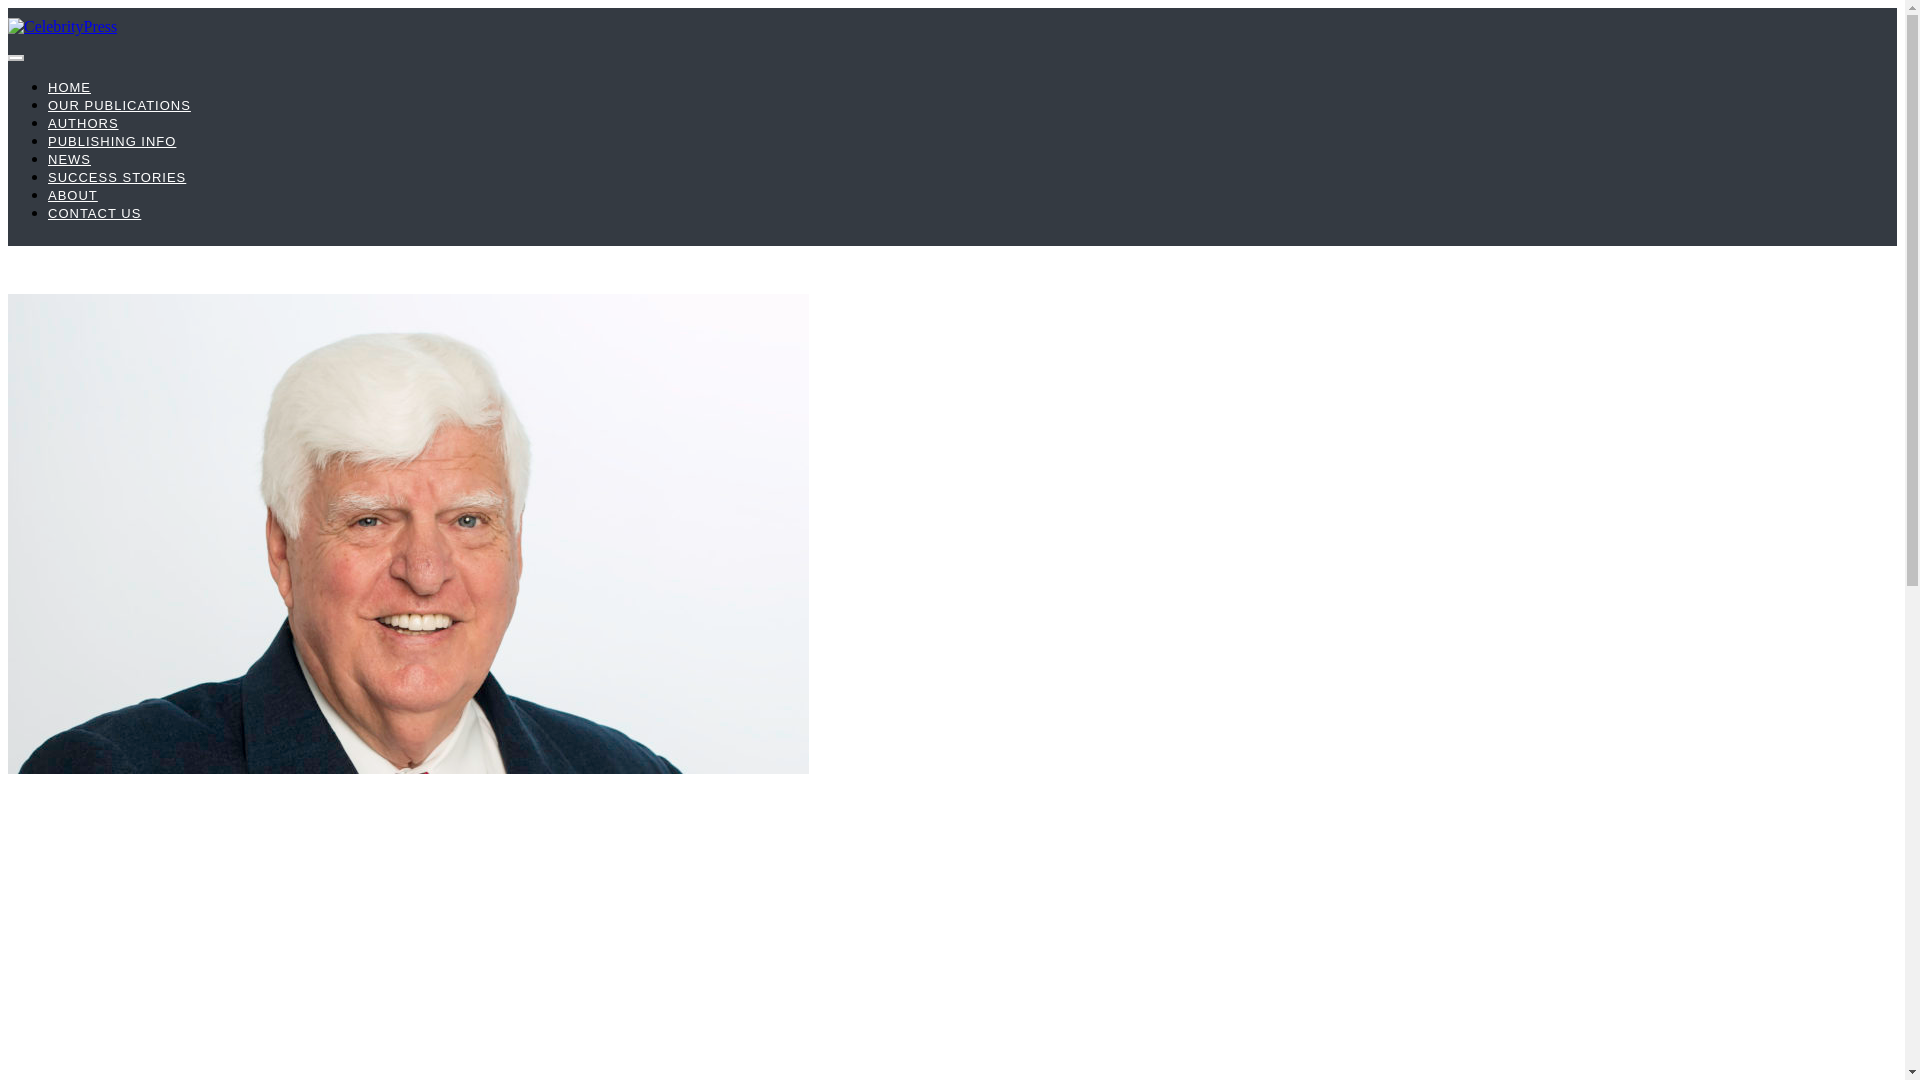 This screenshot has height=1080, width=1920. What do you see at coordinates (69, 87) in the screenshot?
I see `HOME` at bounding box center [69, 87].